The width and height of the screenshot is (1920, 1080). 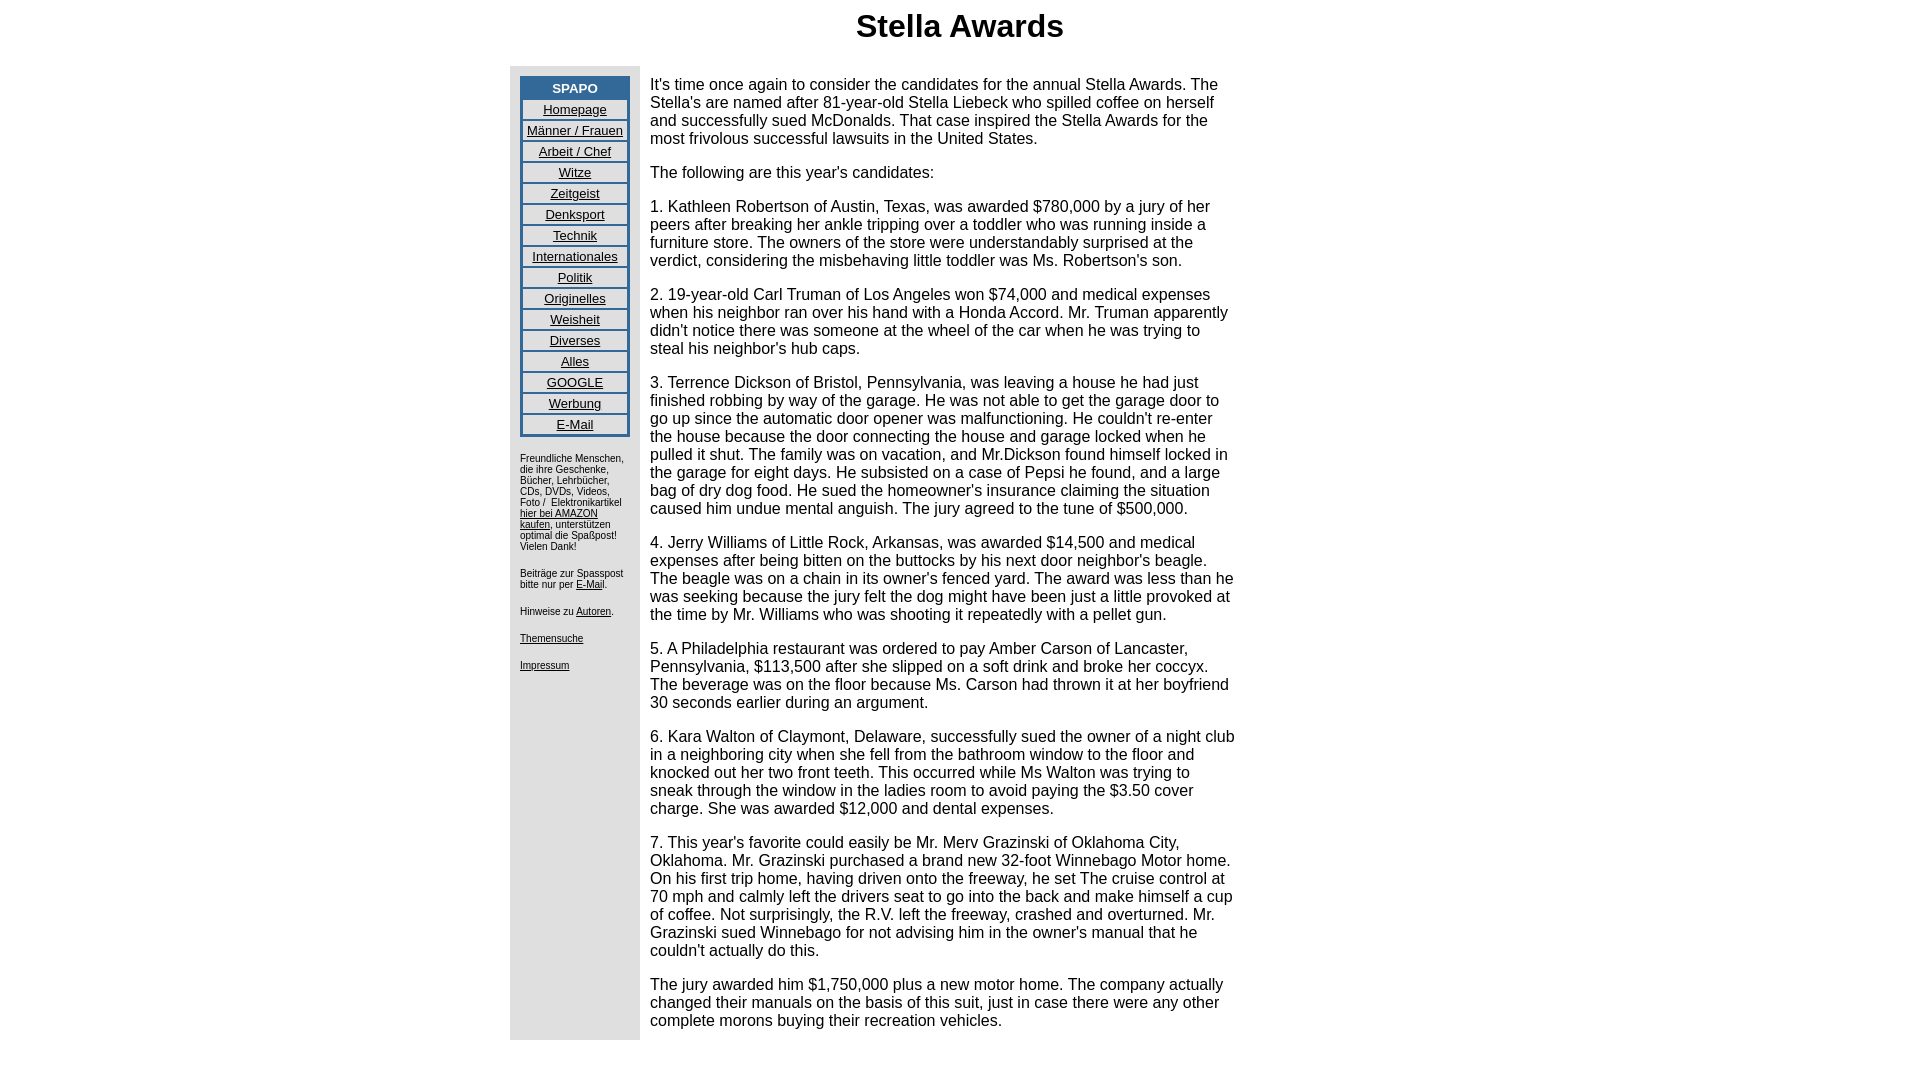 I want to click on Witze, so click(x=574, y=172).